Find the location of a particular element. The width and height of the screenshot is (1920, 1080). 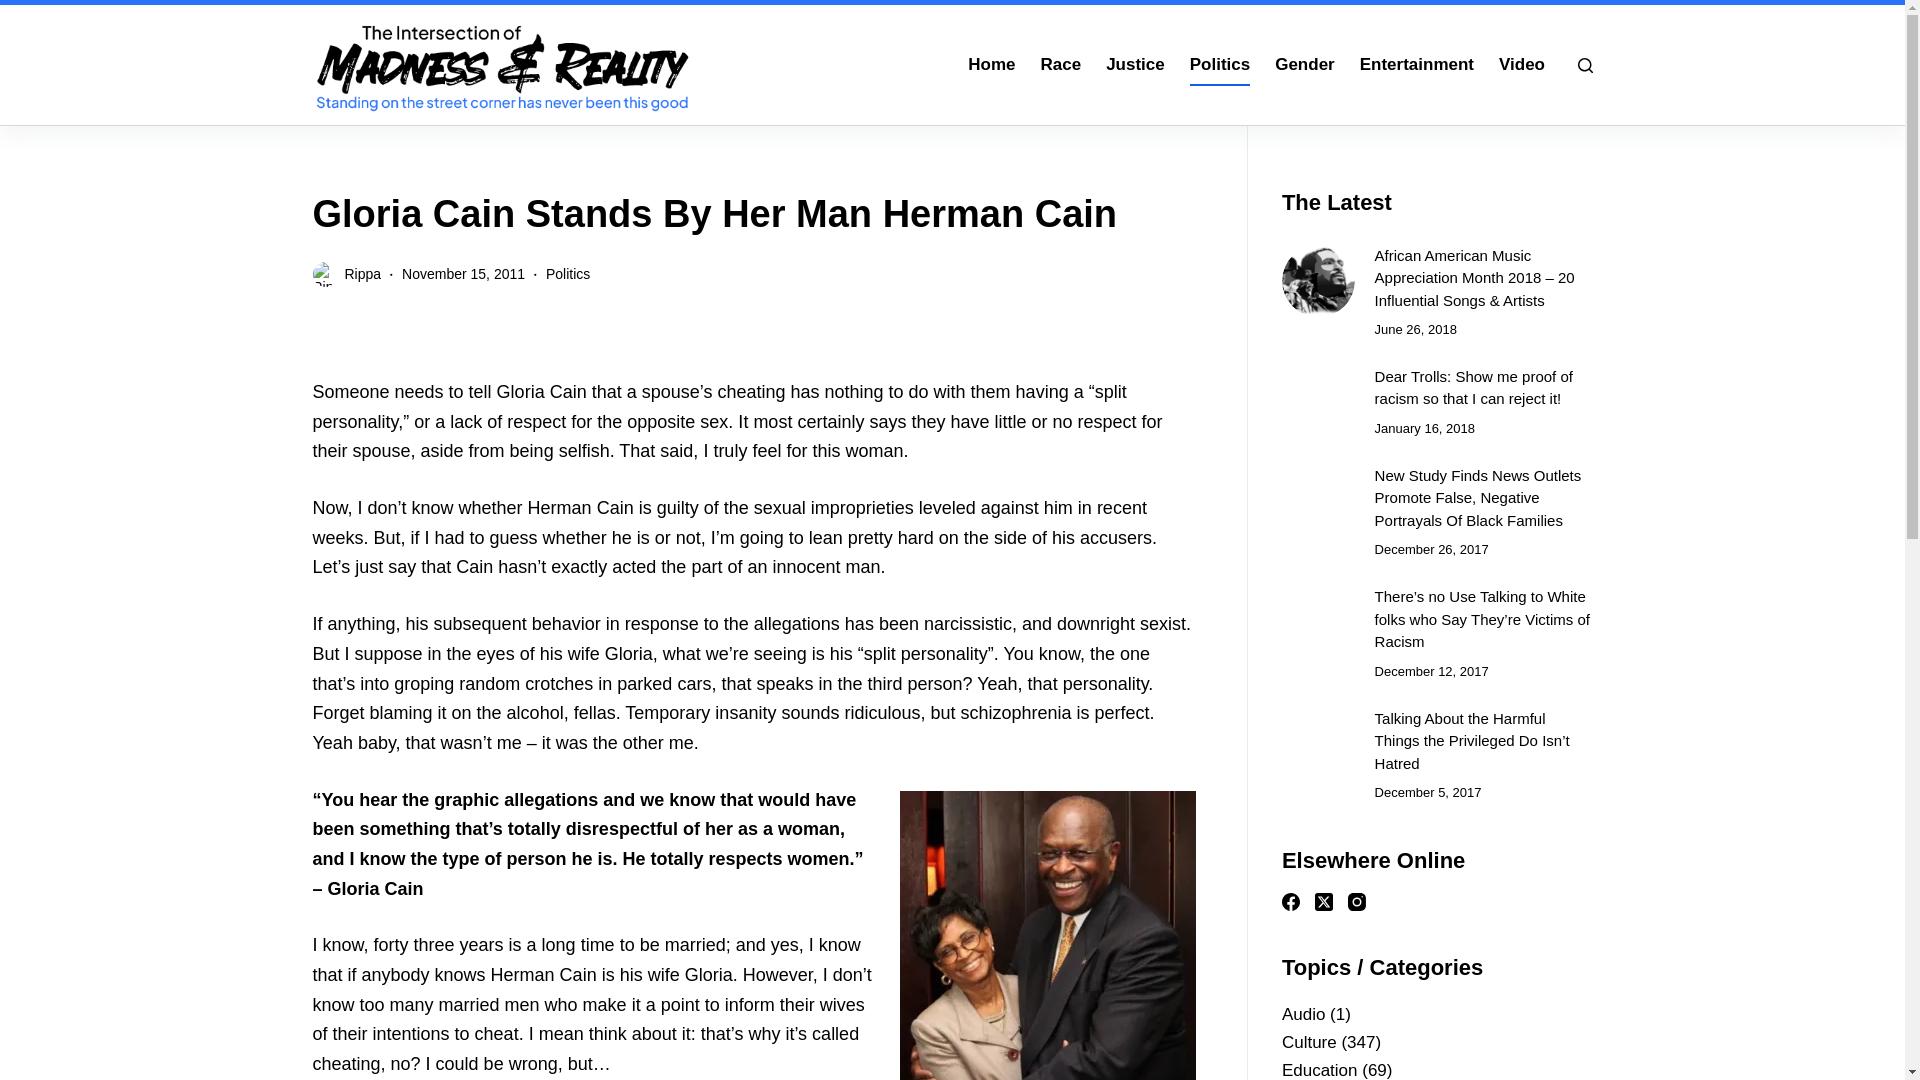

Justice is located at coordinates (1136, 65).